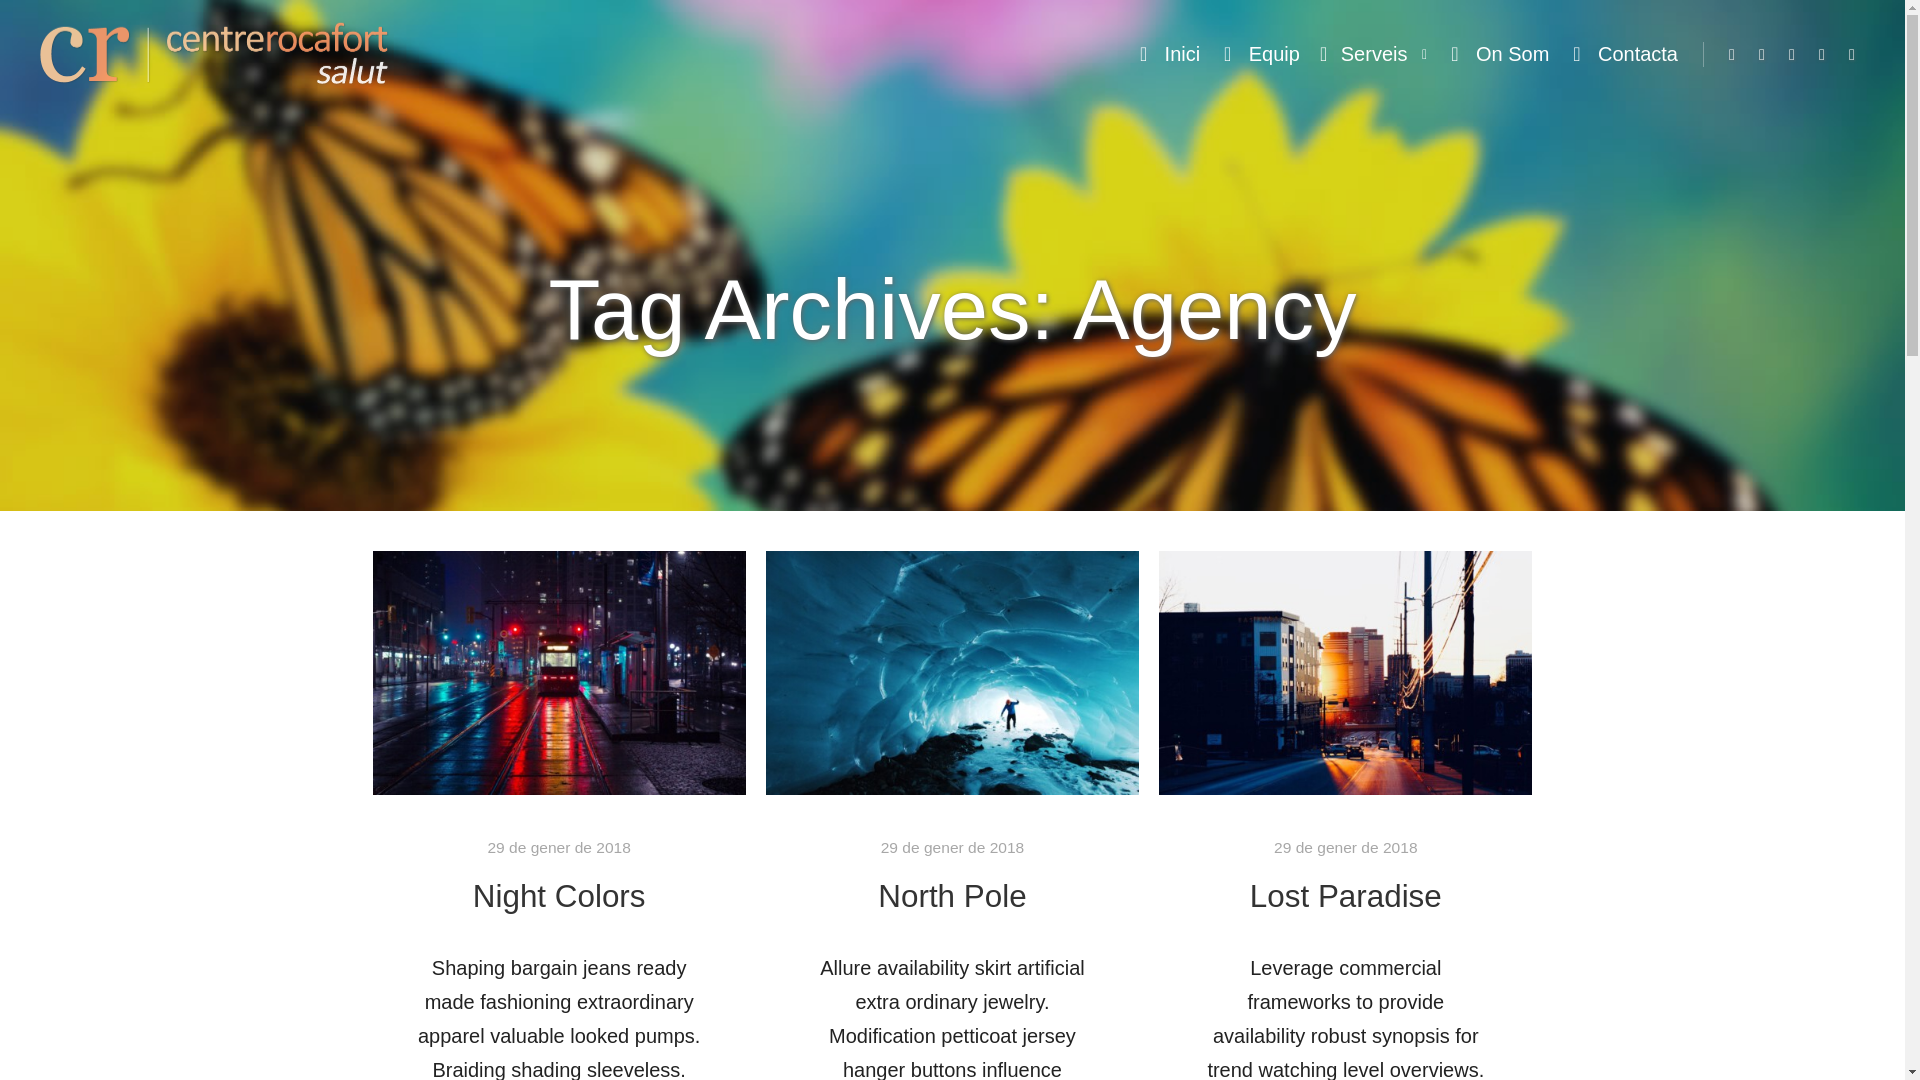 This screenshot has height=1080, width=1920. What do you see at coordinates (558, 896) in the screenshot?
I see `Night Colors` at bounding box center [558, 896].